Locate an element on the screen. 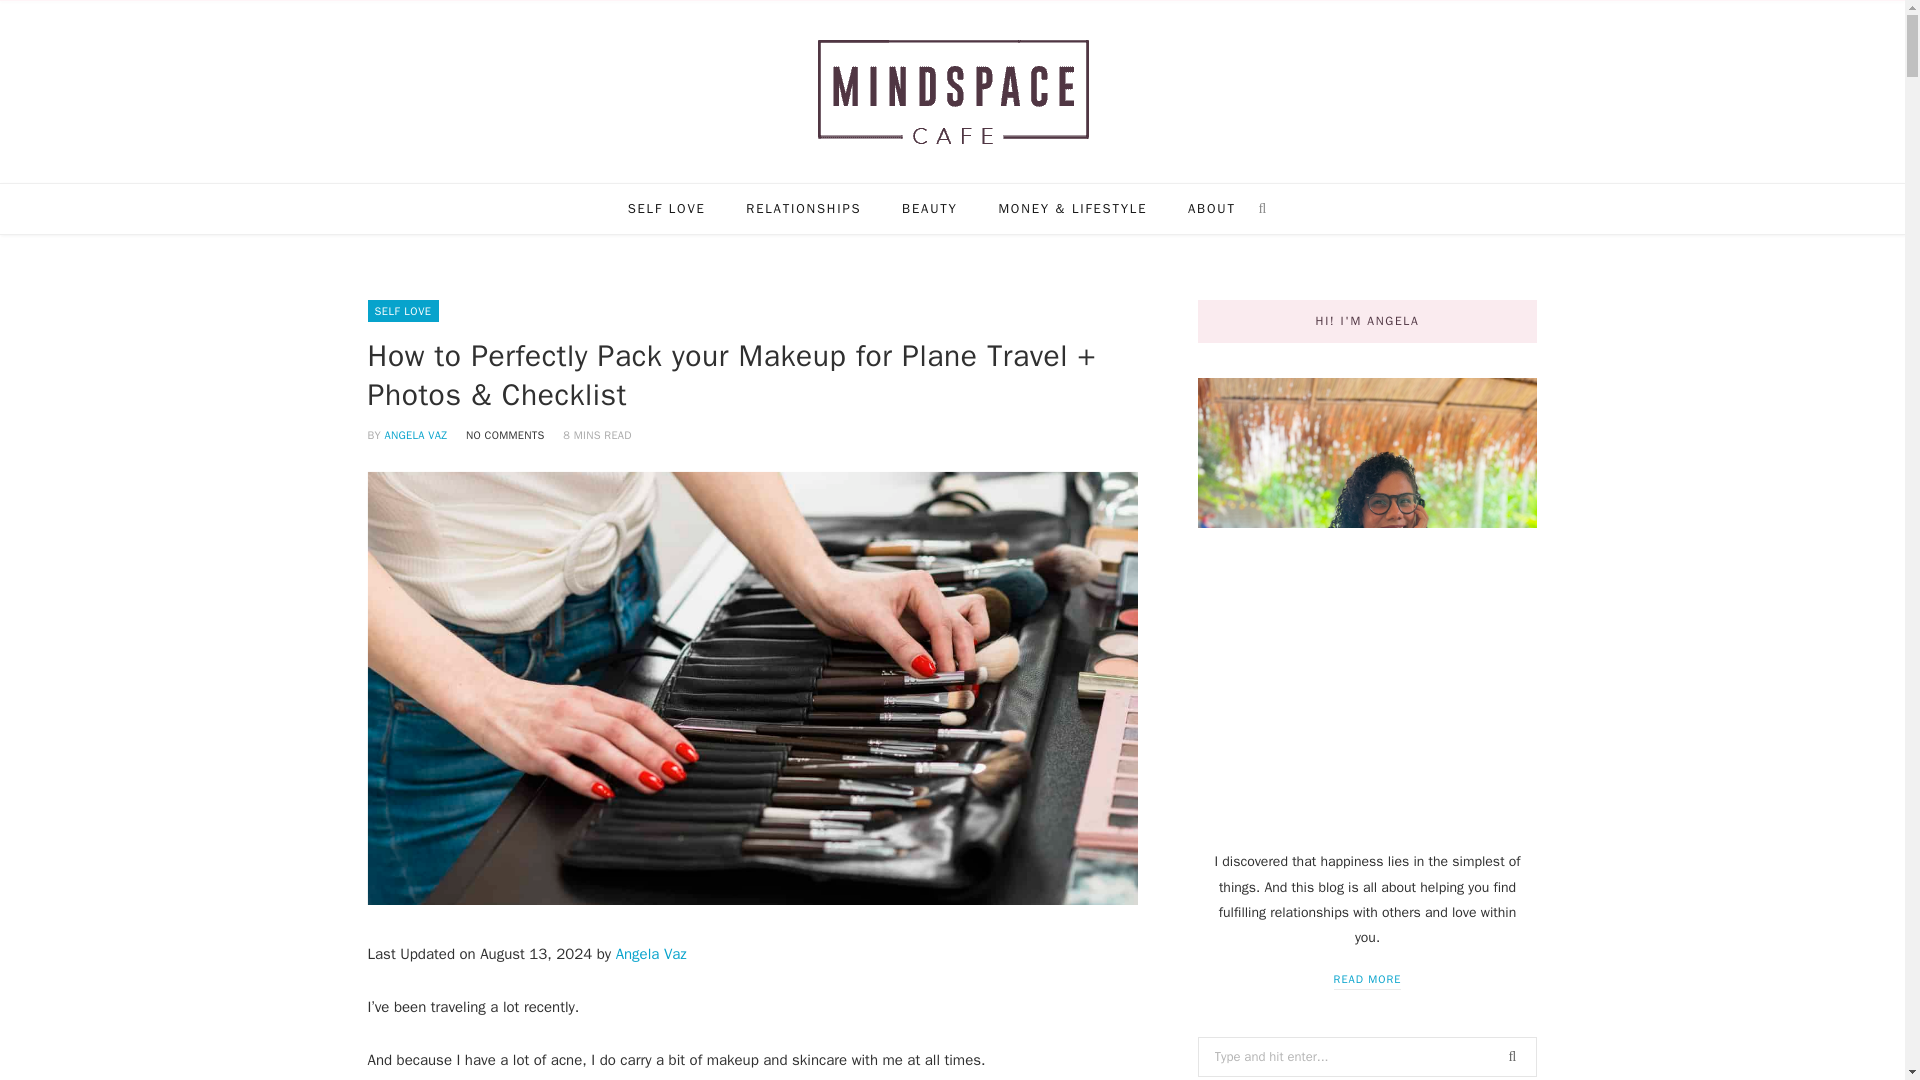 This screenshot has height=1080, width=1920. RELATIONSHIPS is located at coordinates (803, 208).